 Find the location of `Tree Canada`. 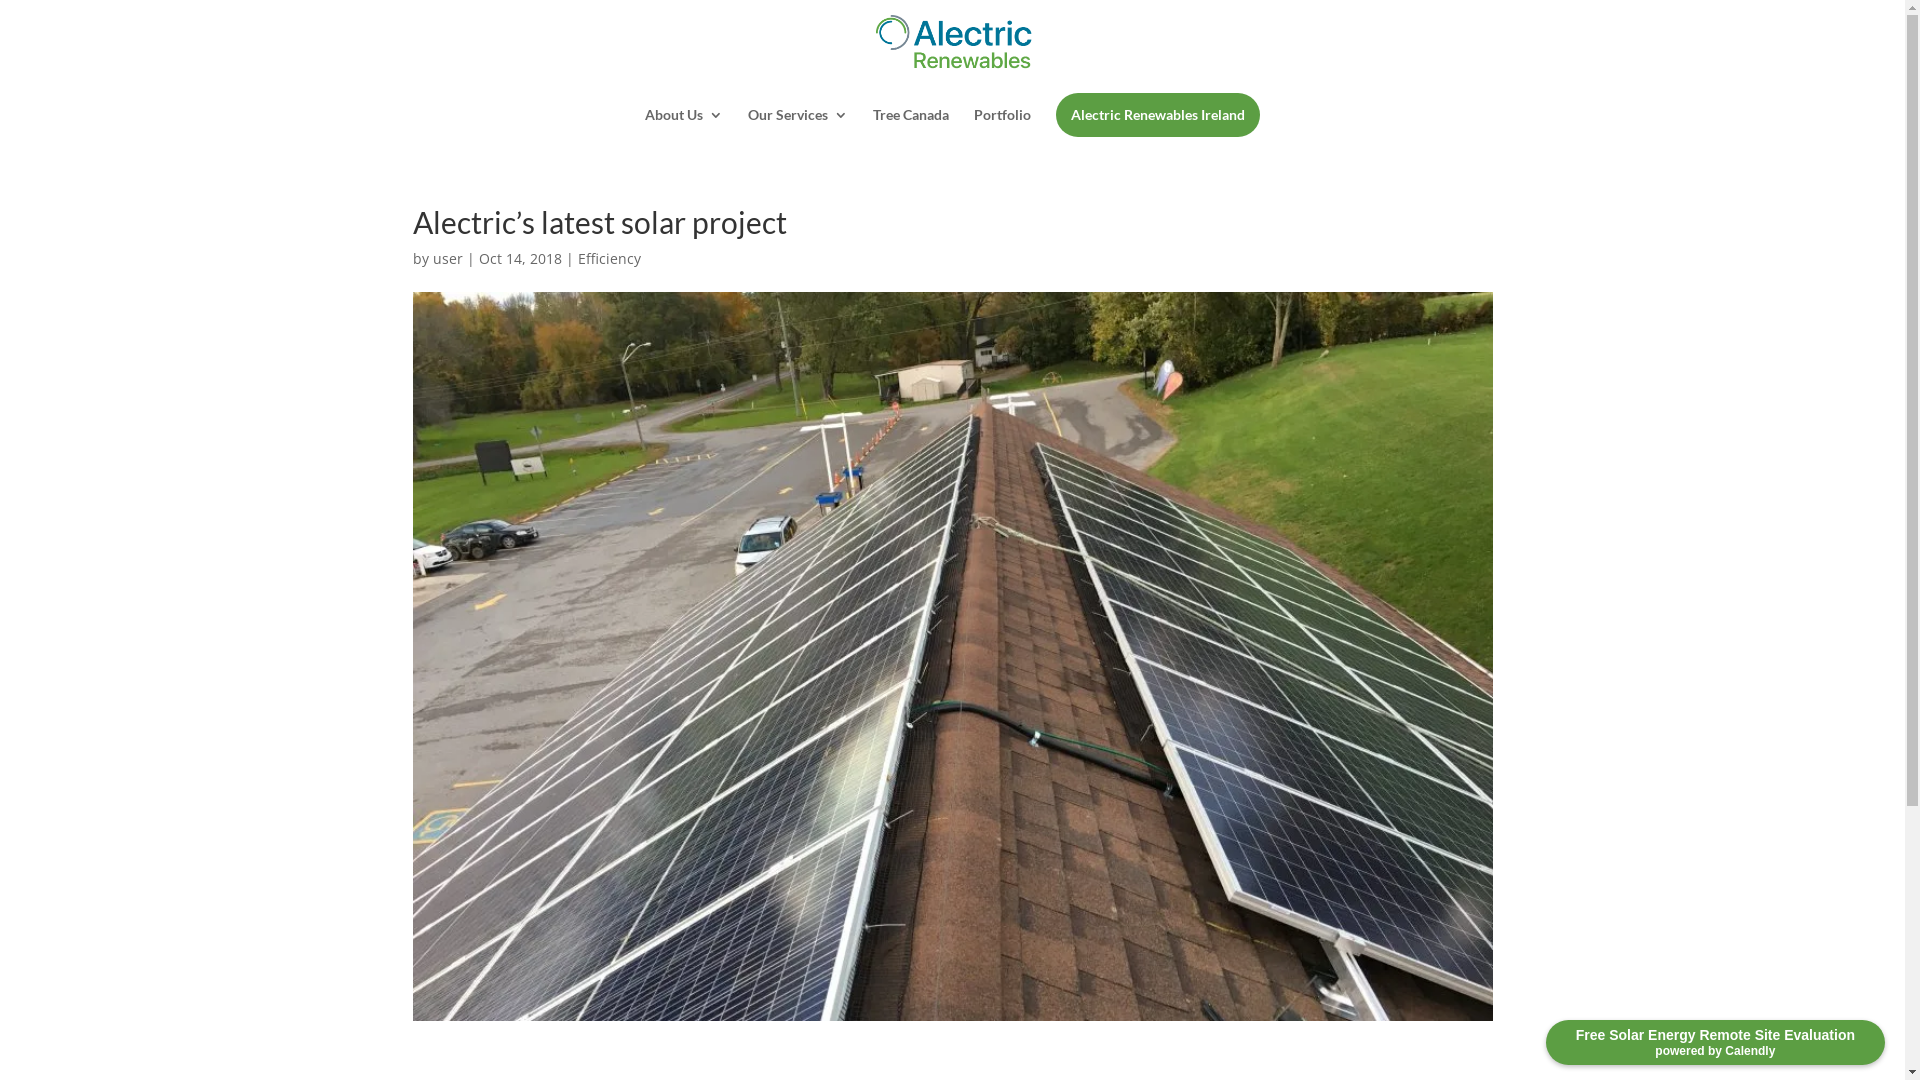

Tree Canada is located at coordinates (911, 124).